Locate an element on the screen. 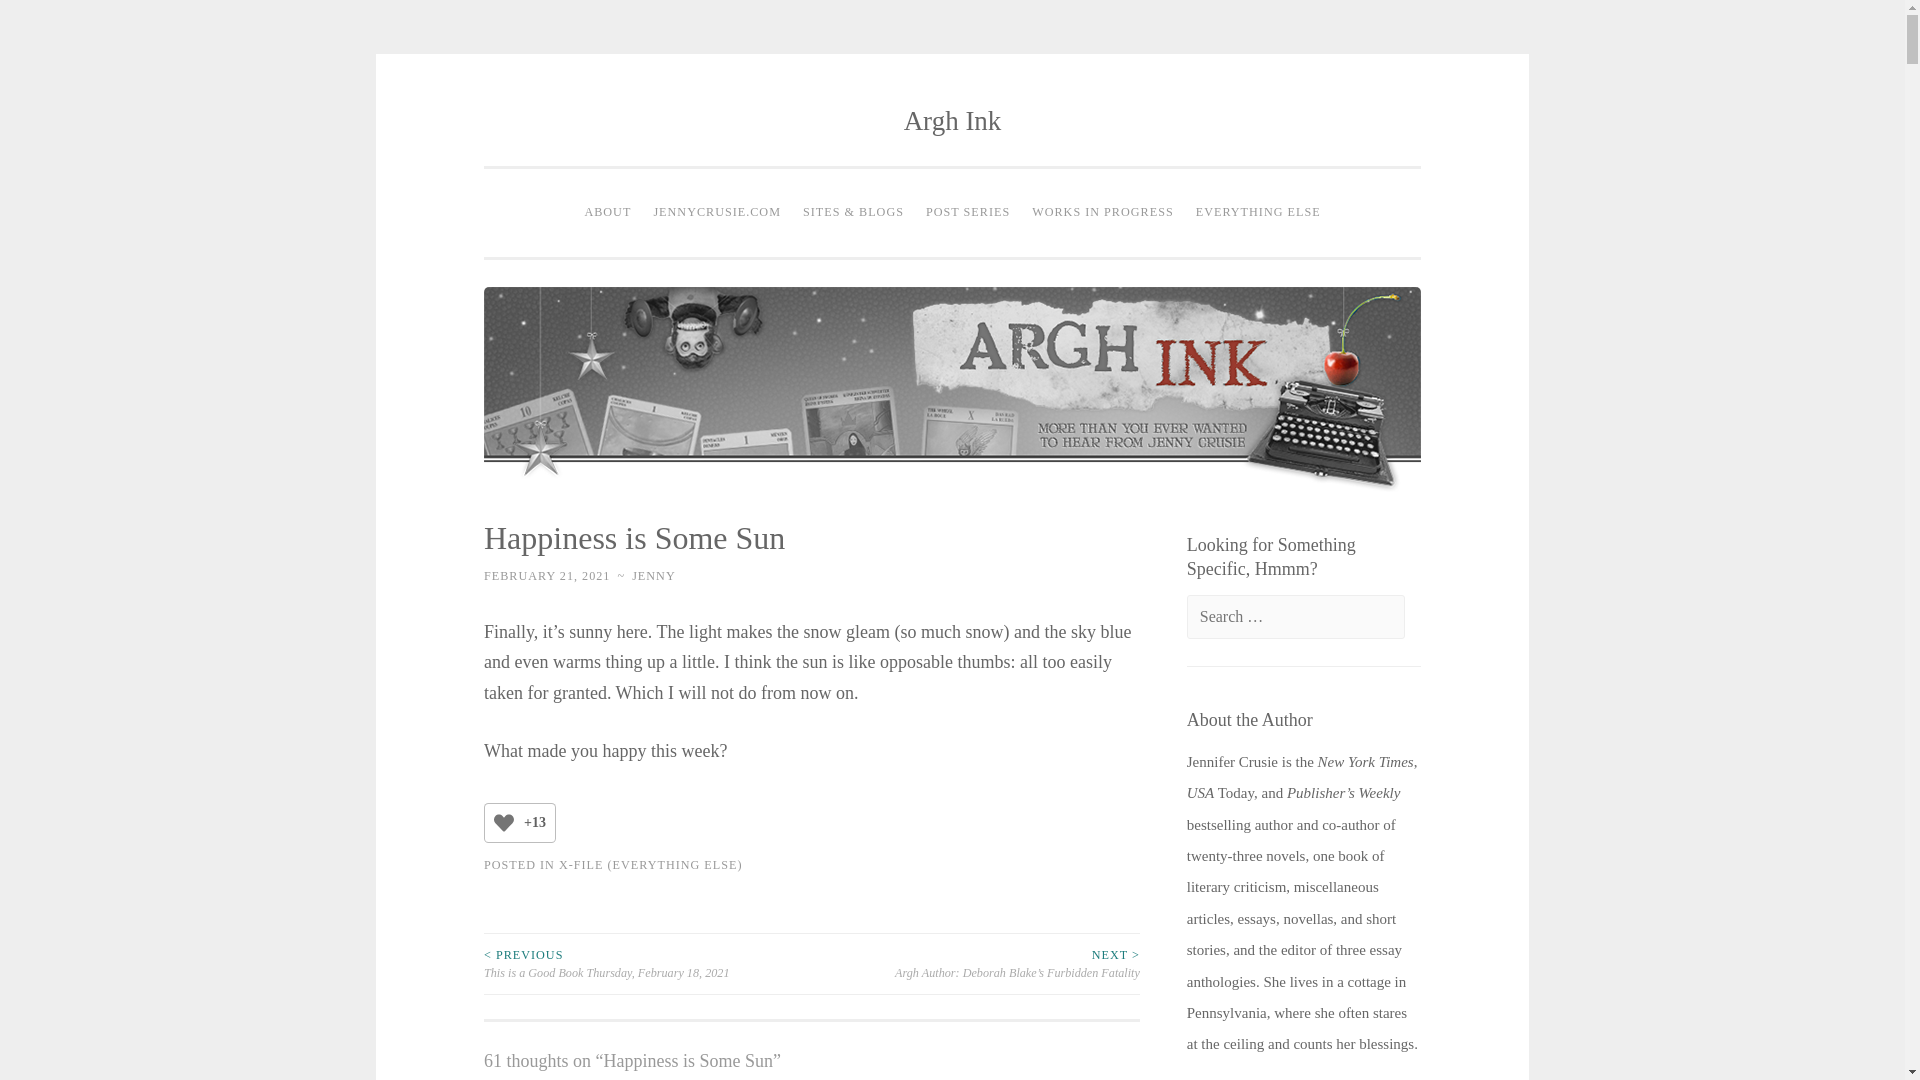  JENNY is located at coordinates (653, 576).